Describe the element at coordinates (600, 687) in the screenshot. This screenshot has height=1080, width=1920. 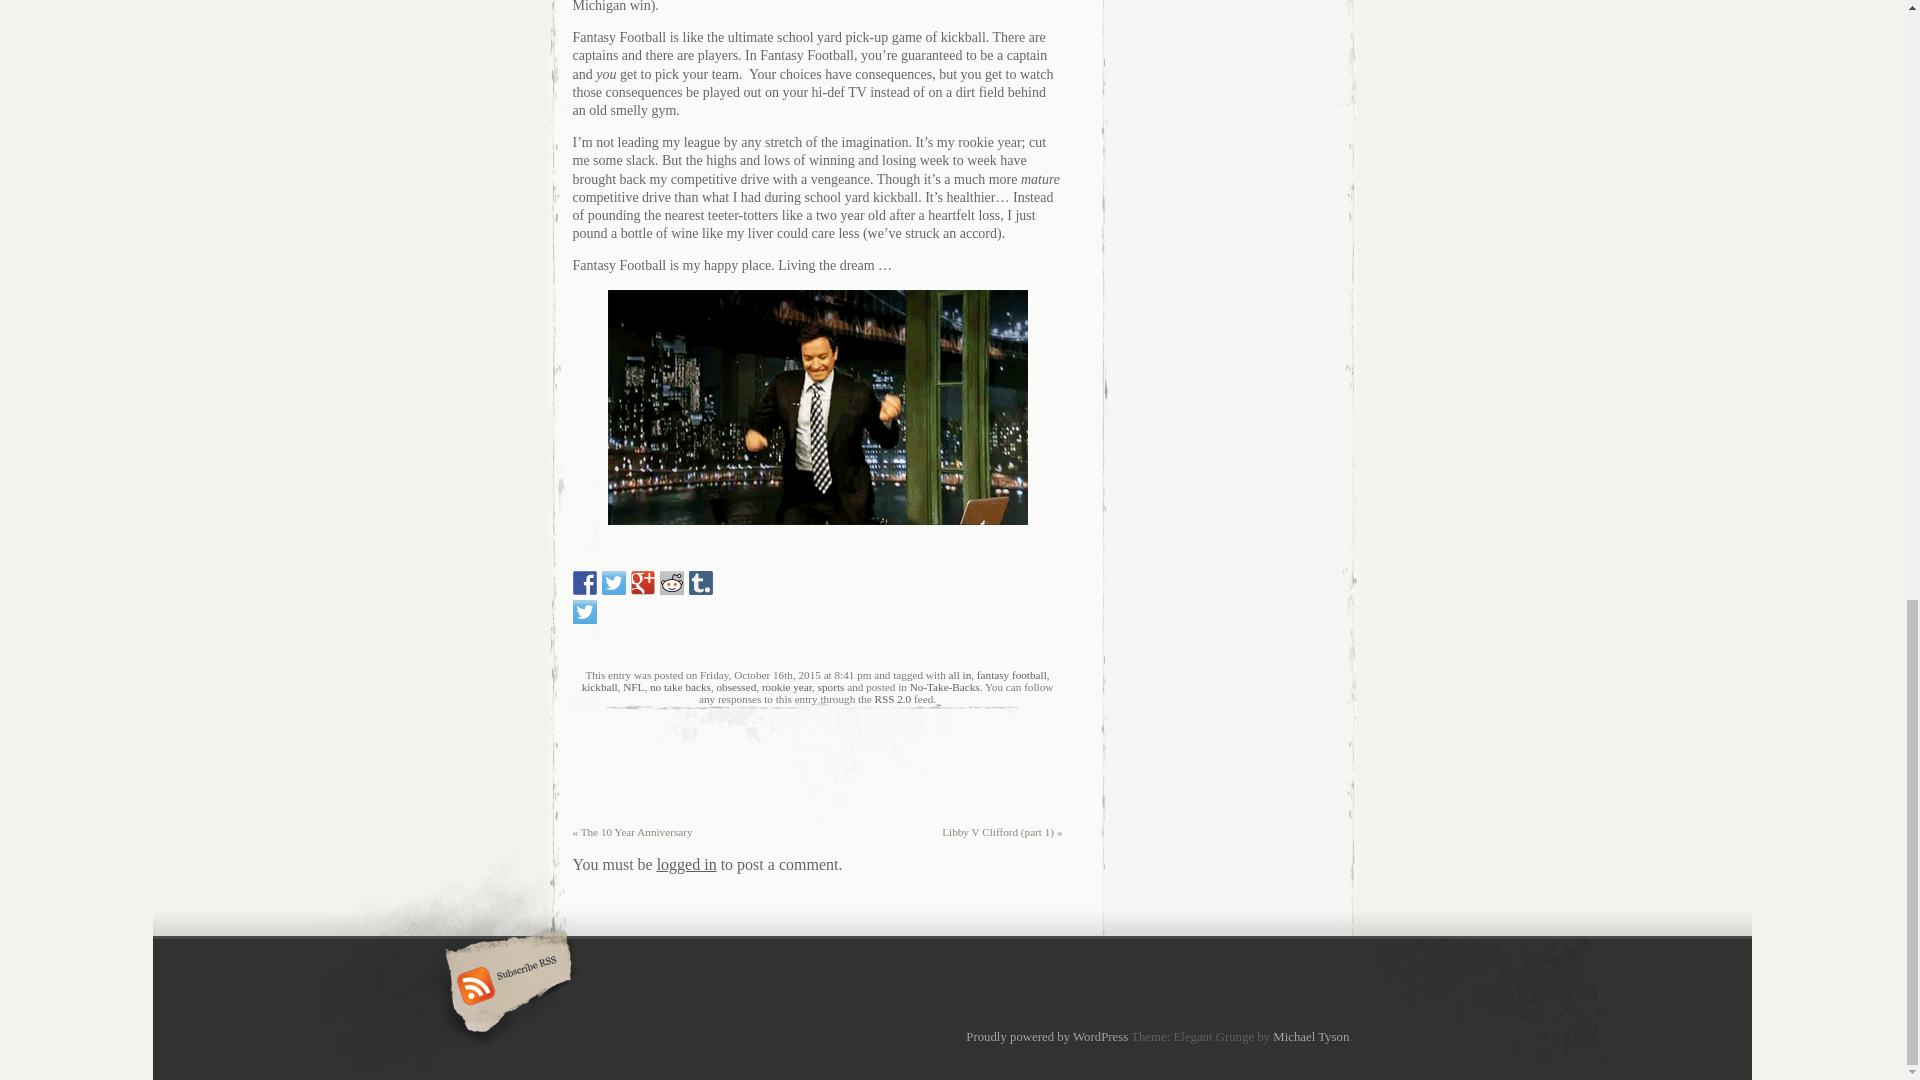
I see `kickball` at that location.